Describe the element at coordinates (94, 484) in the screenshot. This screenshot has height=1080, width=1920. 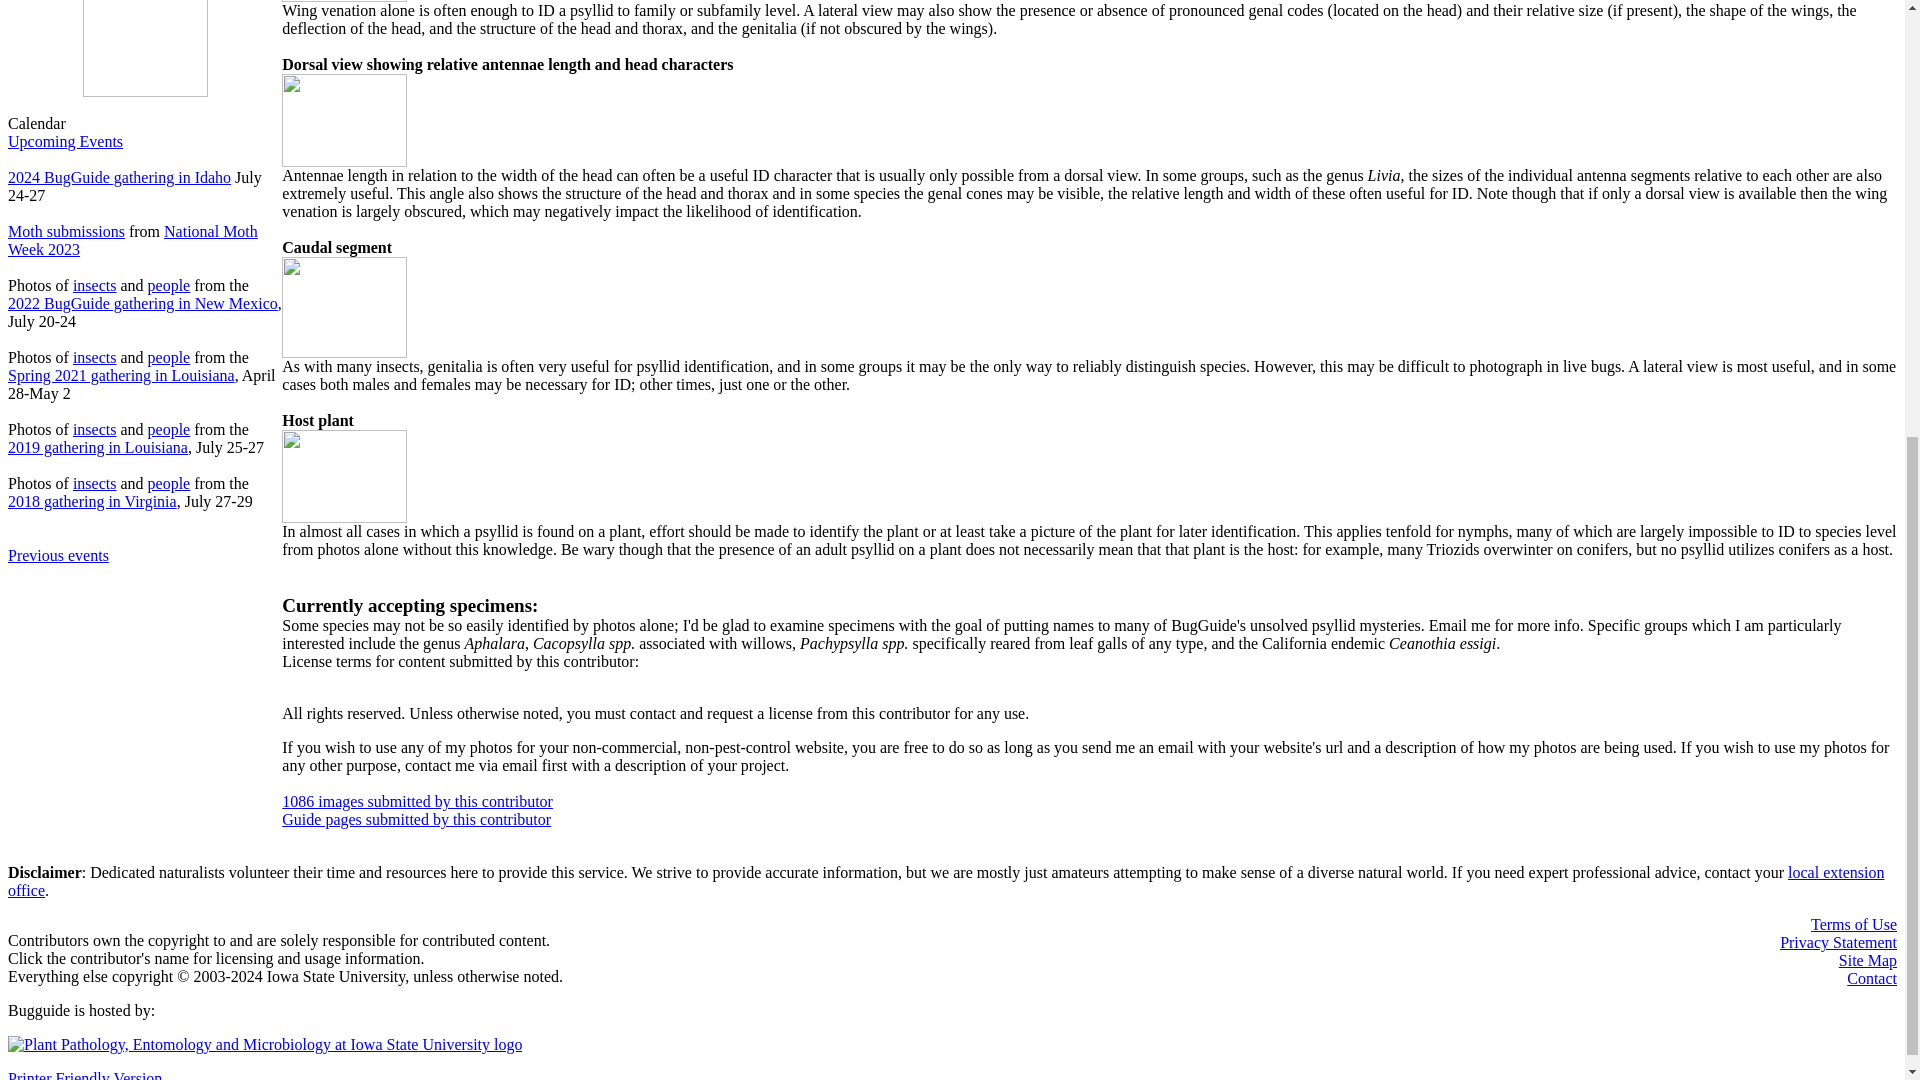
I see `insects` at that location.